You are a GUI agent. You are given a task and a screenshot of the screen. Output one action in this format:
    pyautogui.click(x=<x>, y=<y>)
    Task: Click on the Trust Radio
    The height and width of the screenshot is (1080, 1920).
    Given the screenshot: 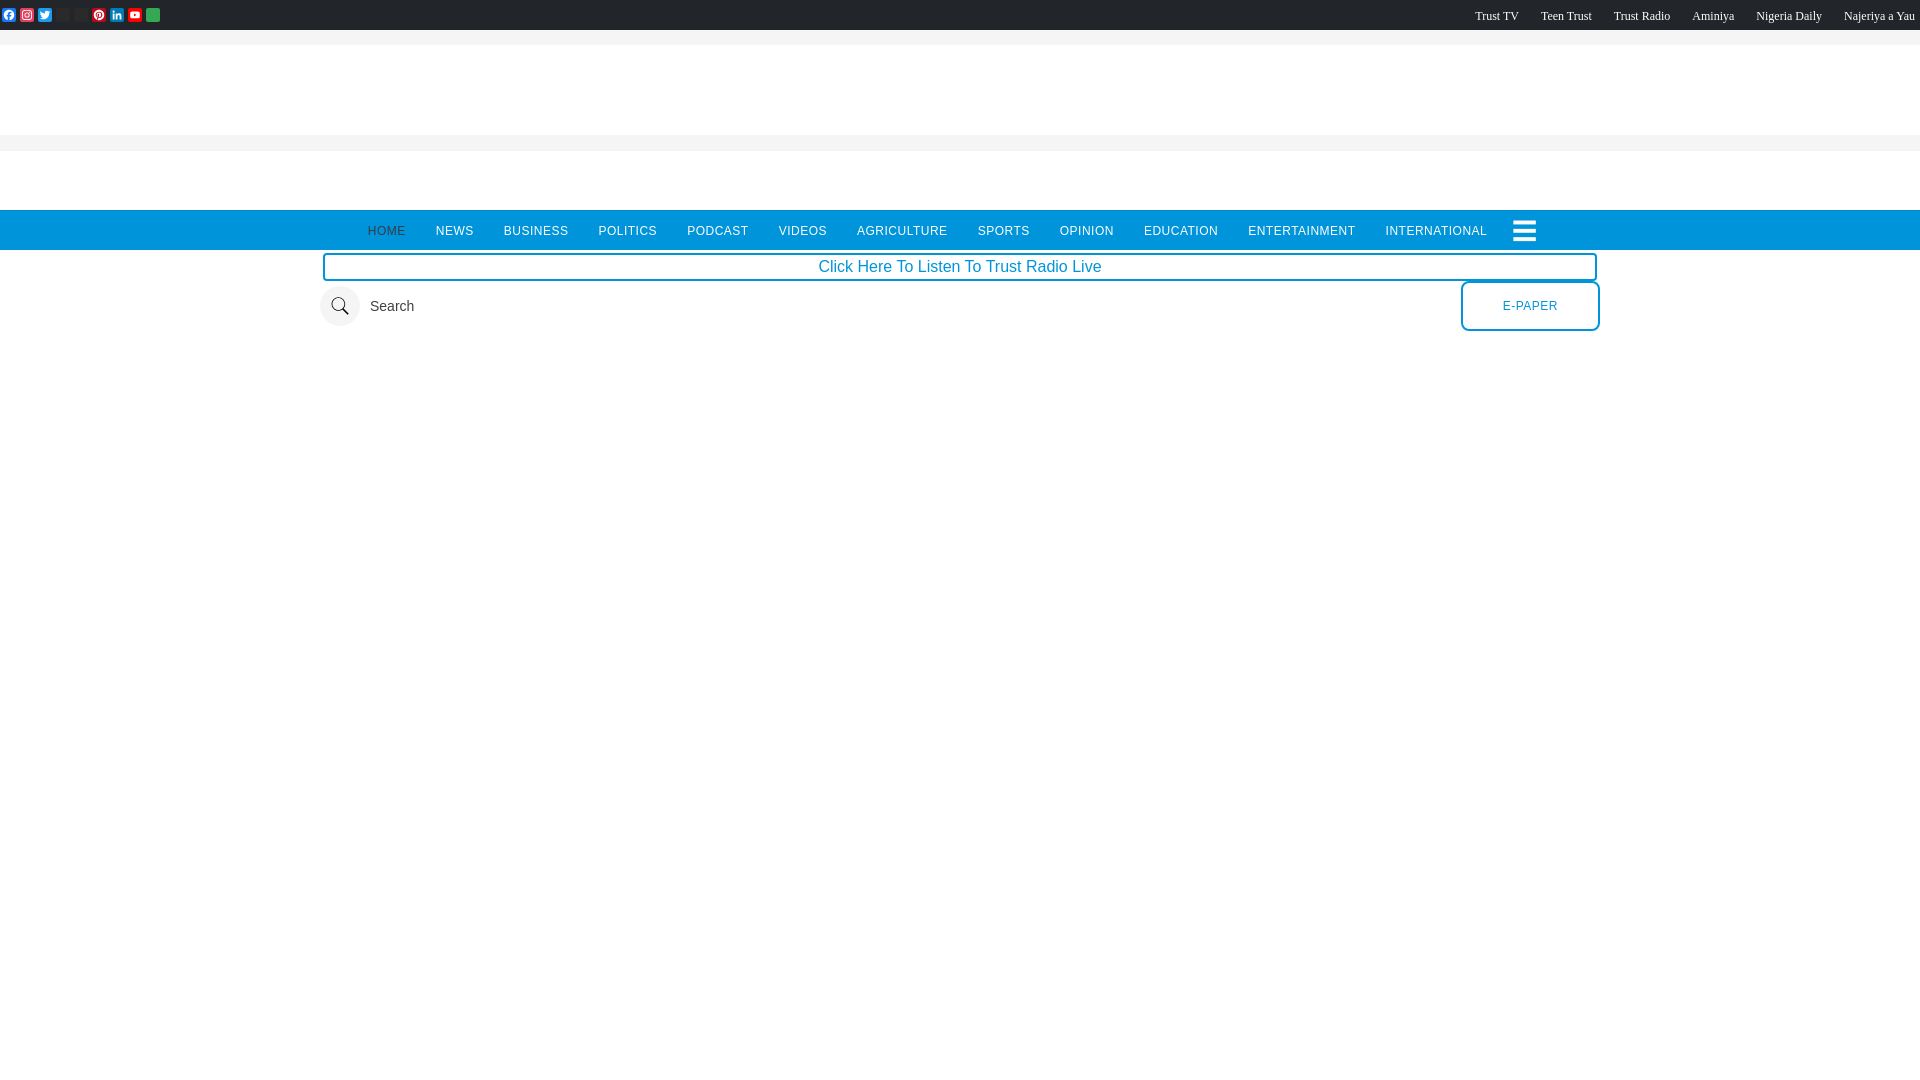 What is the action you would take?
    pyautogui.click(x=1642, y=15)
    